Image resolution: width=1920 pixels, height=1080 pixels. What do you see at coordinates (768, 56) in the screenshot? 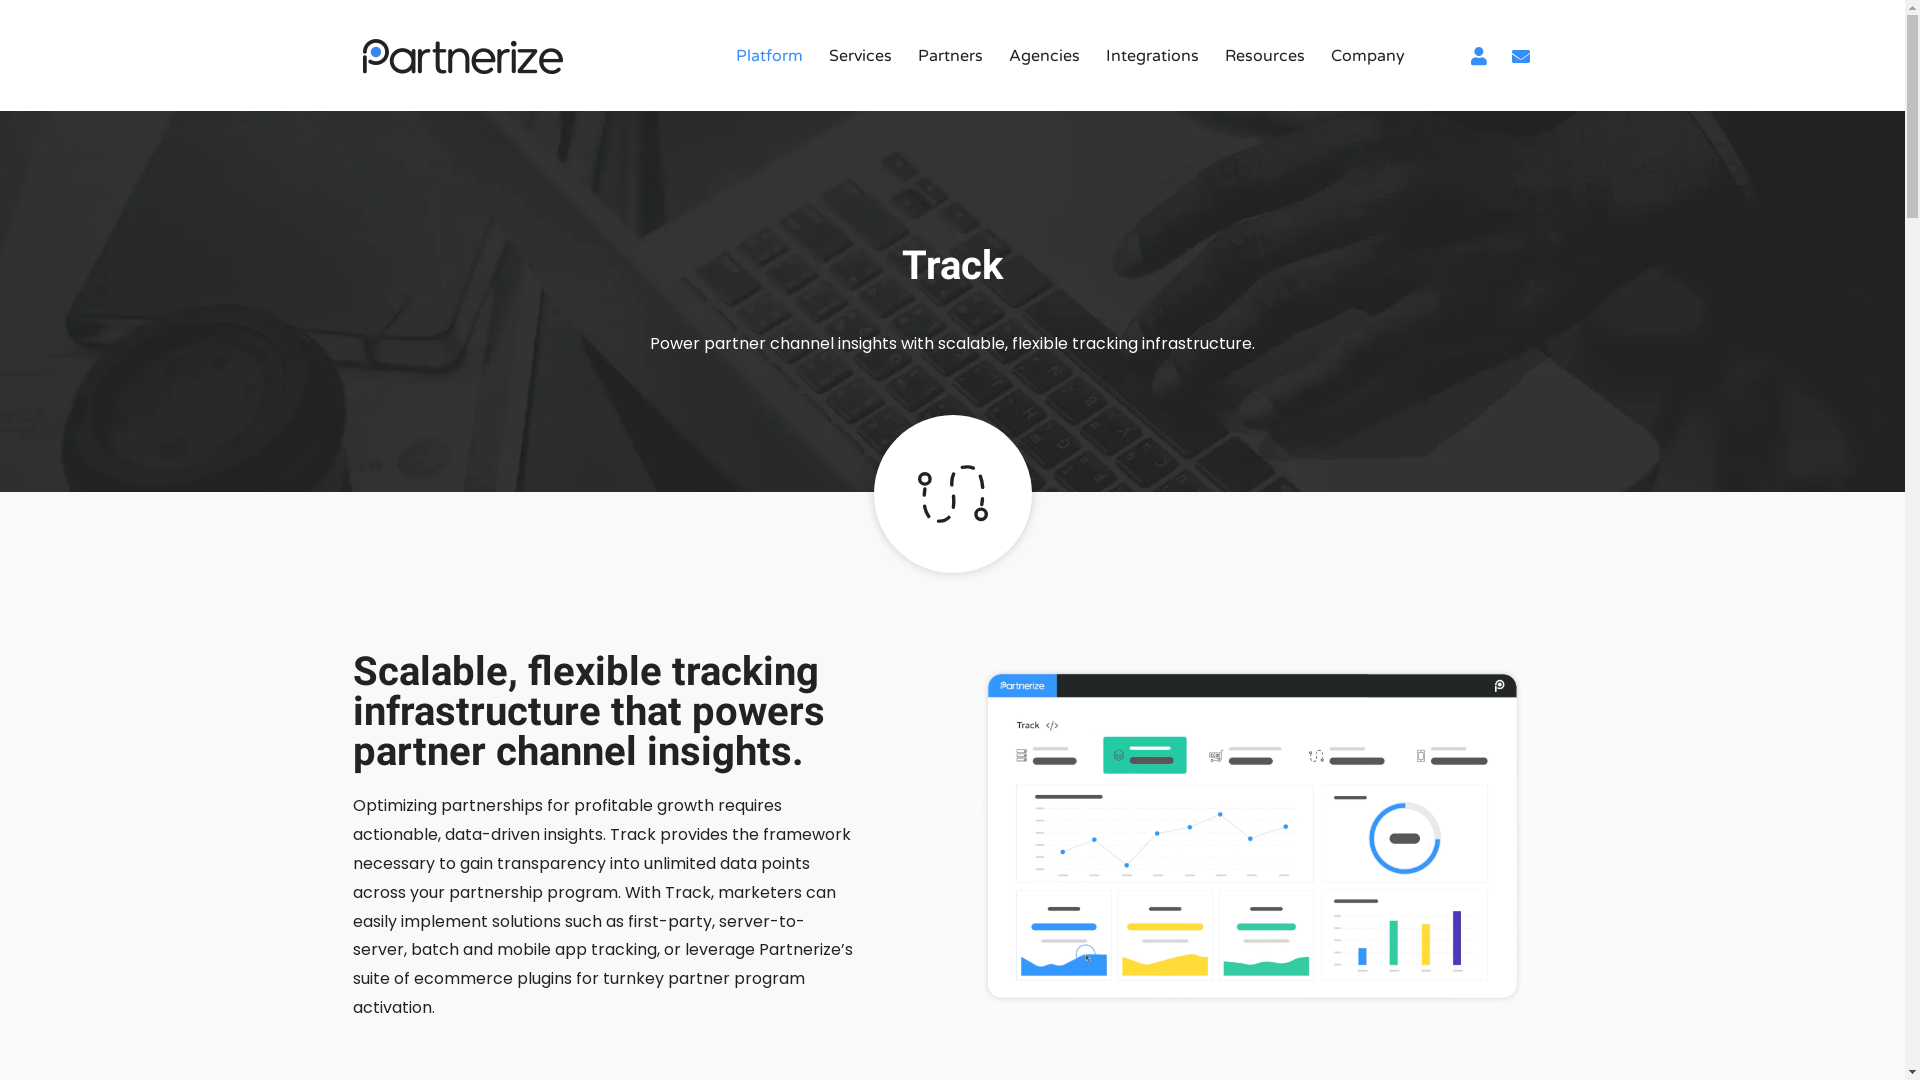
I see `Platform` at bounding box center [768, 56].